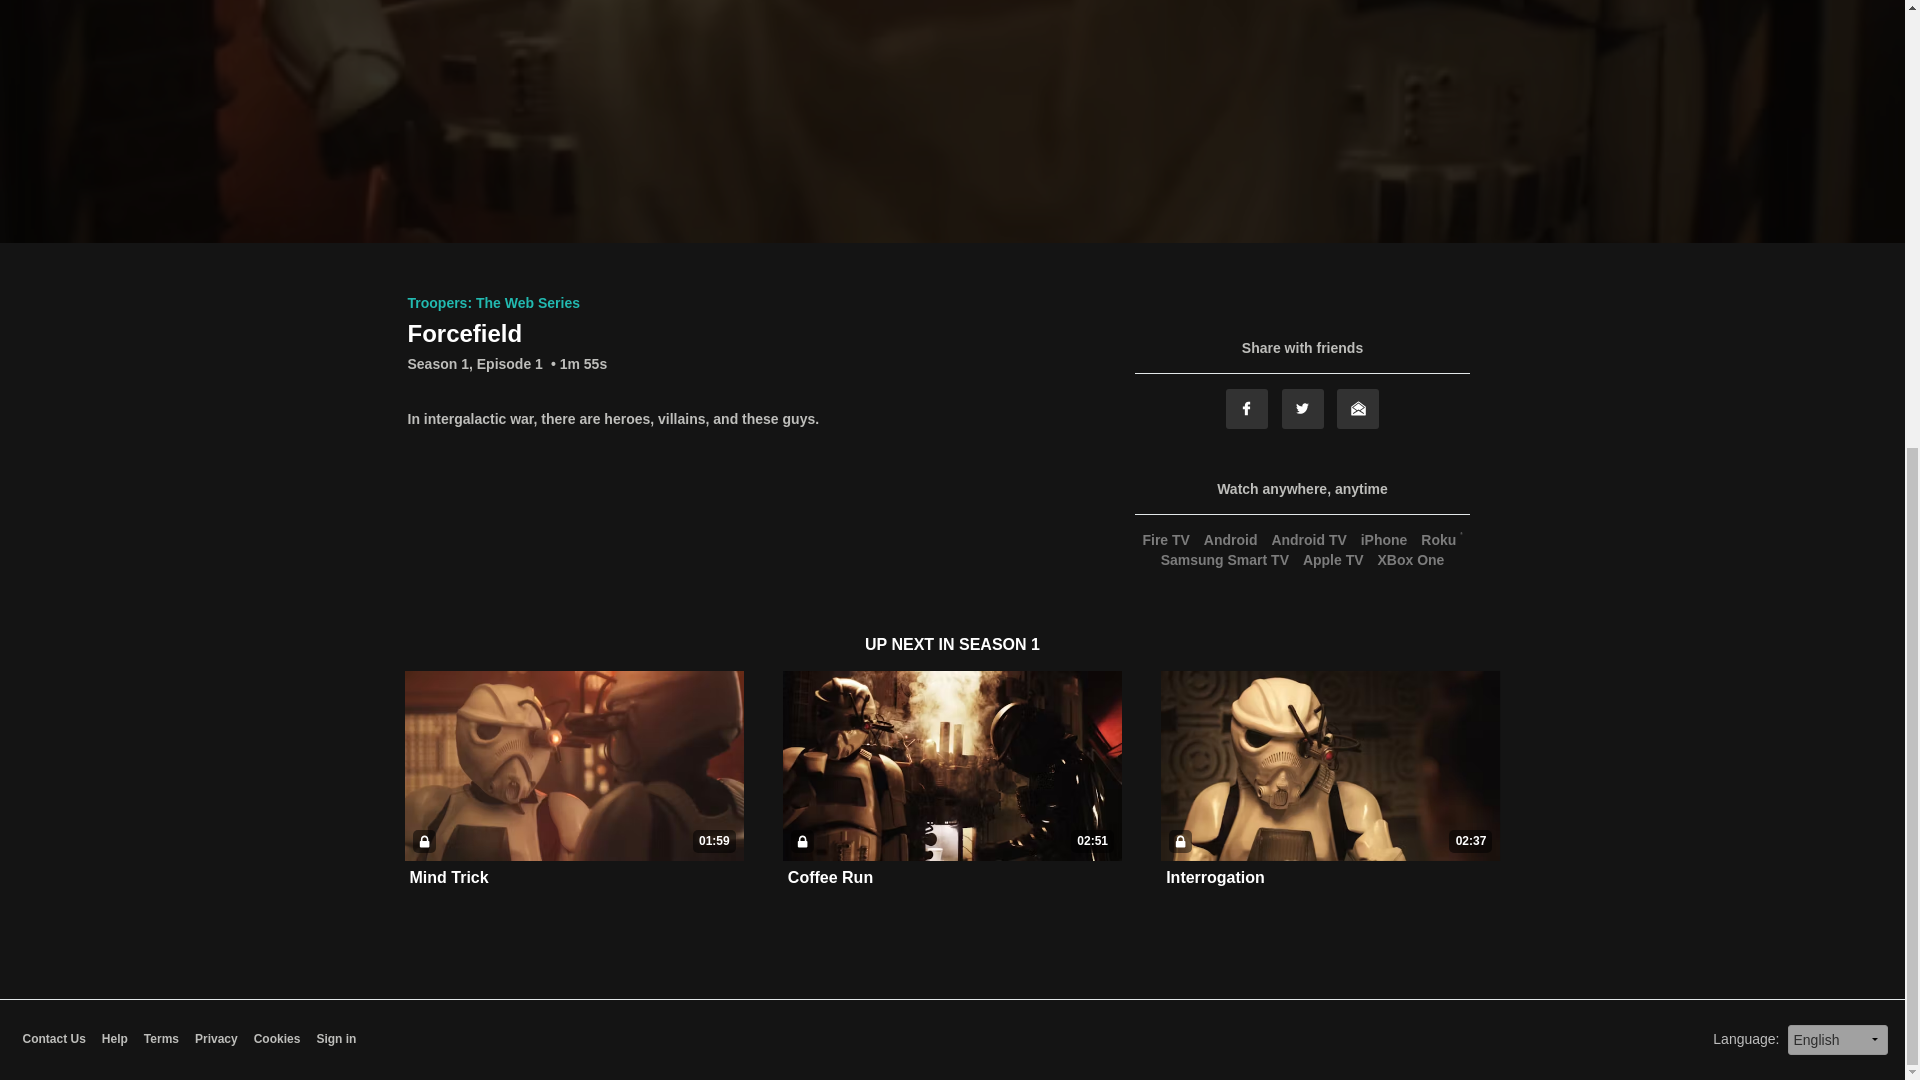 This screenshot has width=1920, height=1080. Describe the element at coordinates (52, 1039) in the screenshot. I see `Contact Us` at that location.